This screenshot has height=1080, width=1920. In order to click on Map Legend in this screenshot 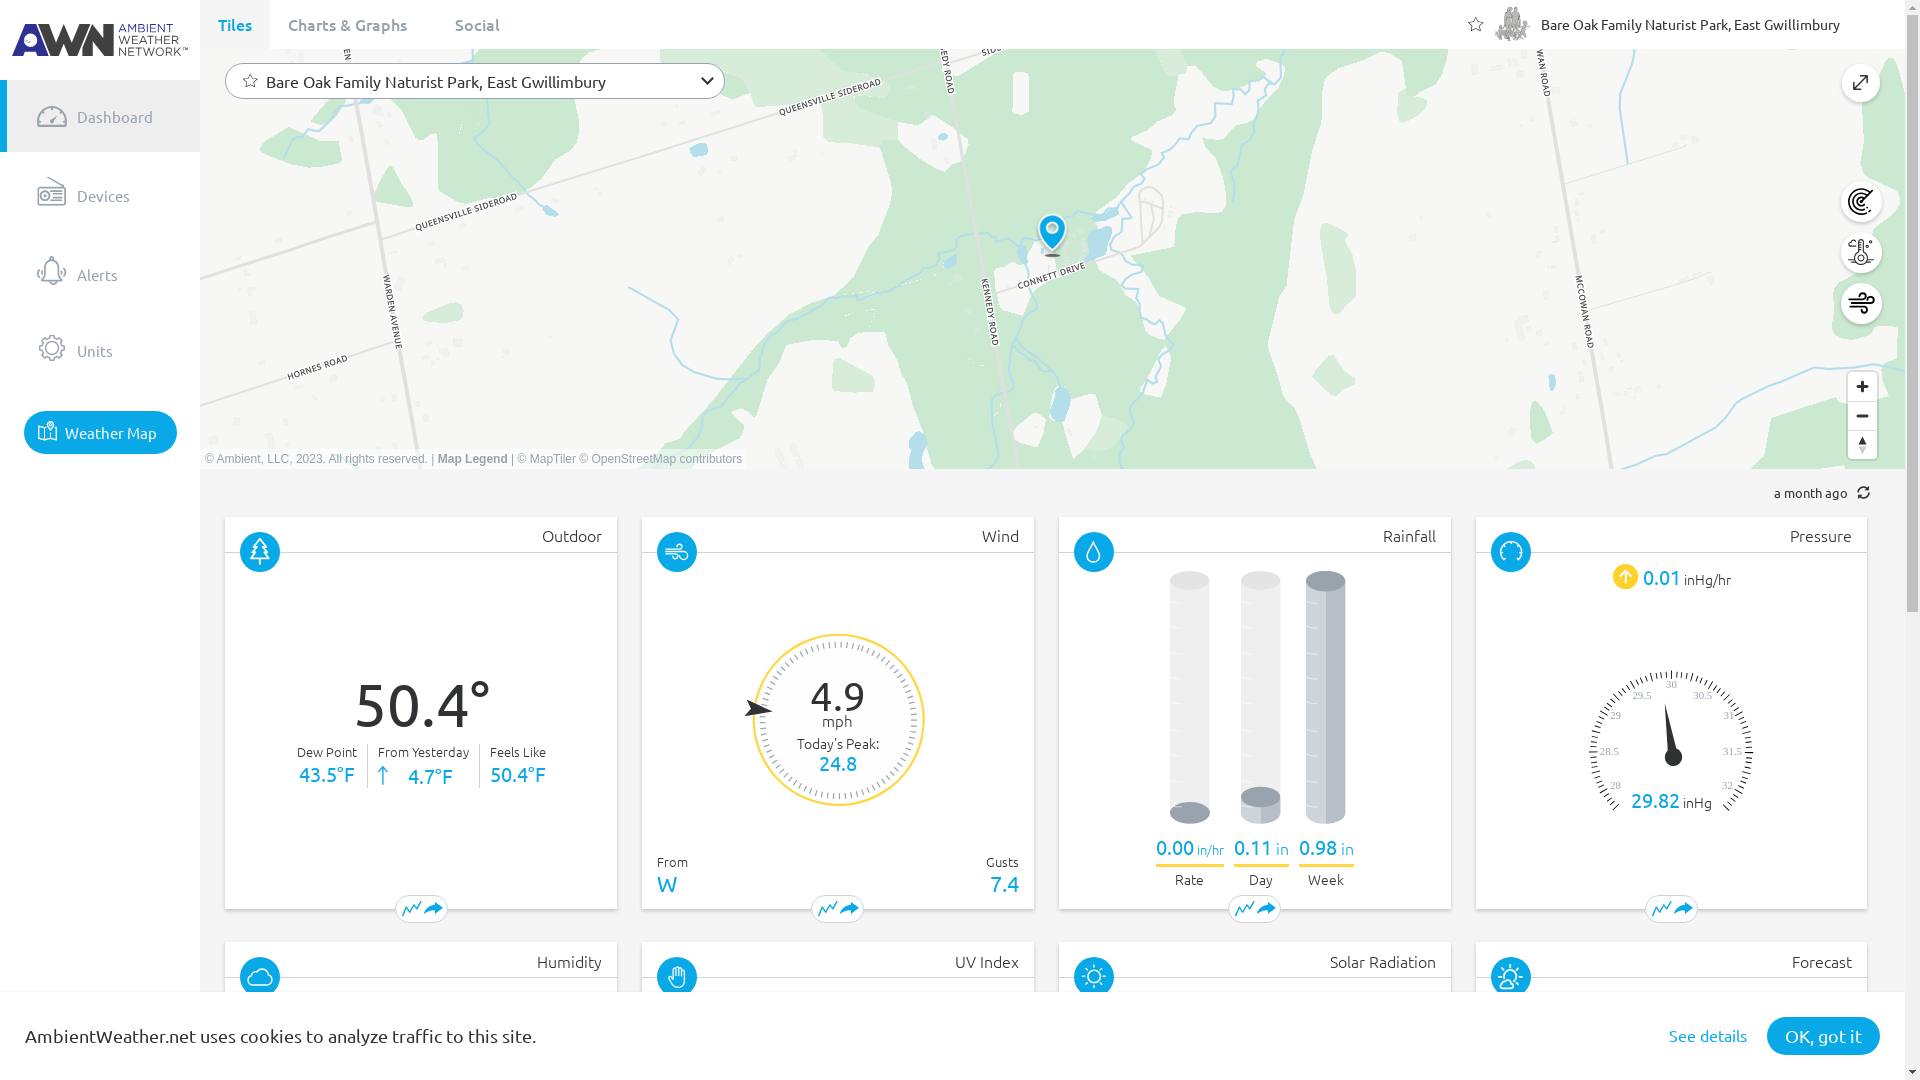, I will do `click(473, 459)`.